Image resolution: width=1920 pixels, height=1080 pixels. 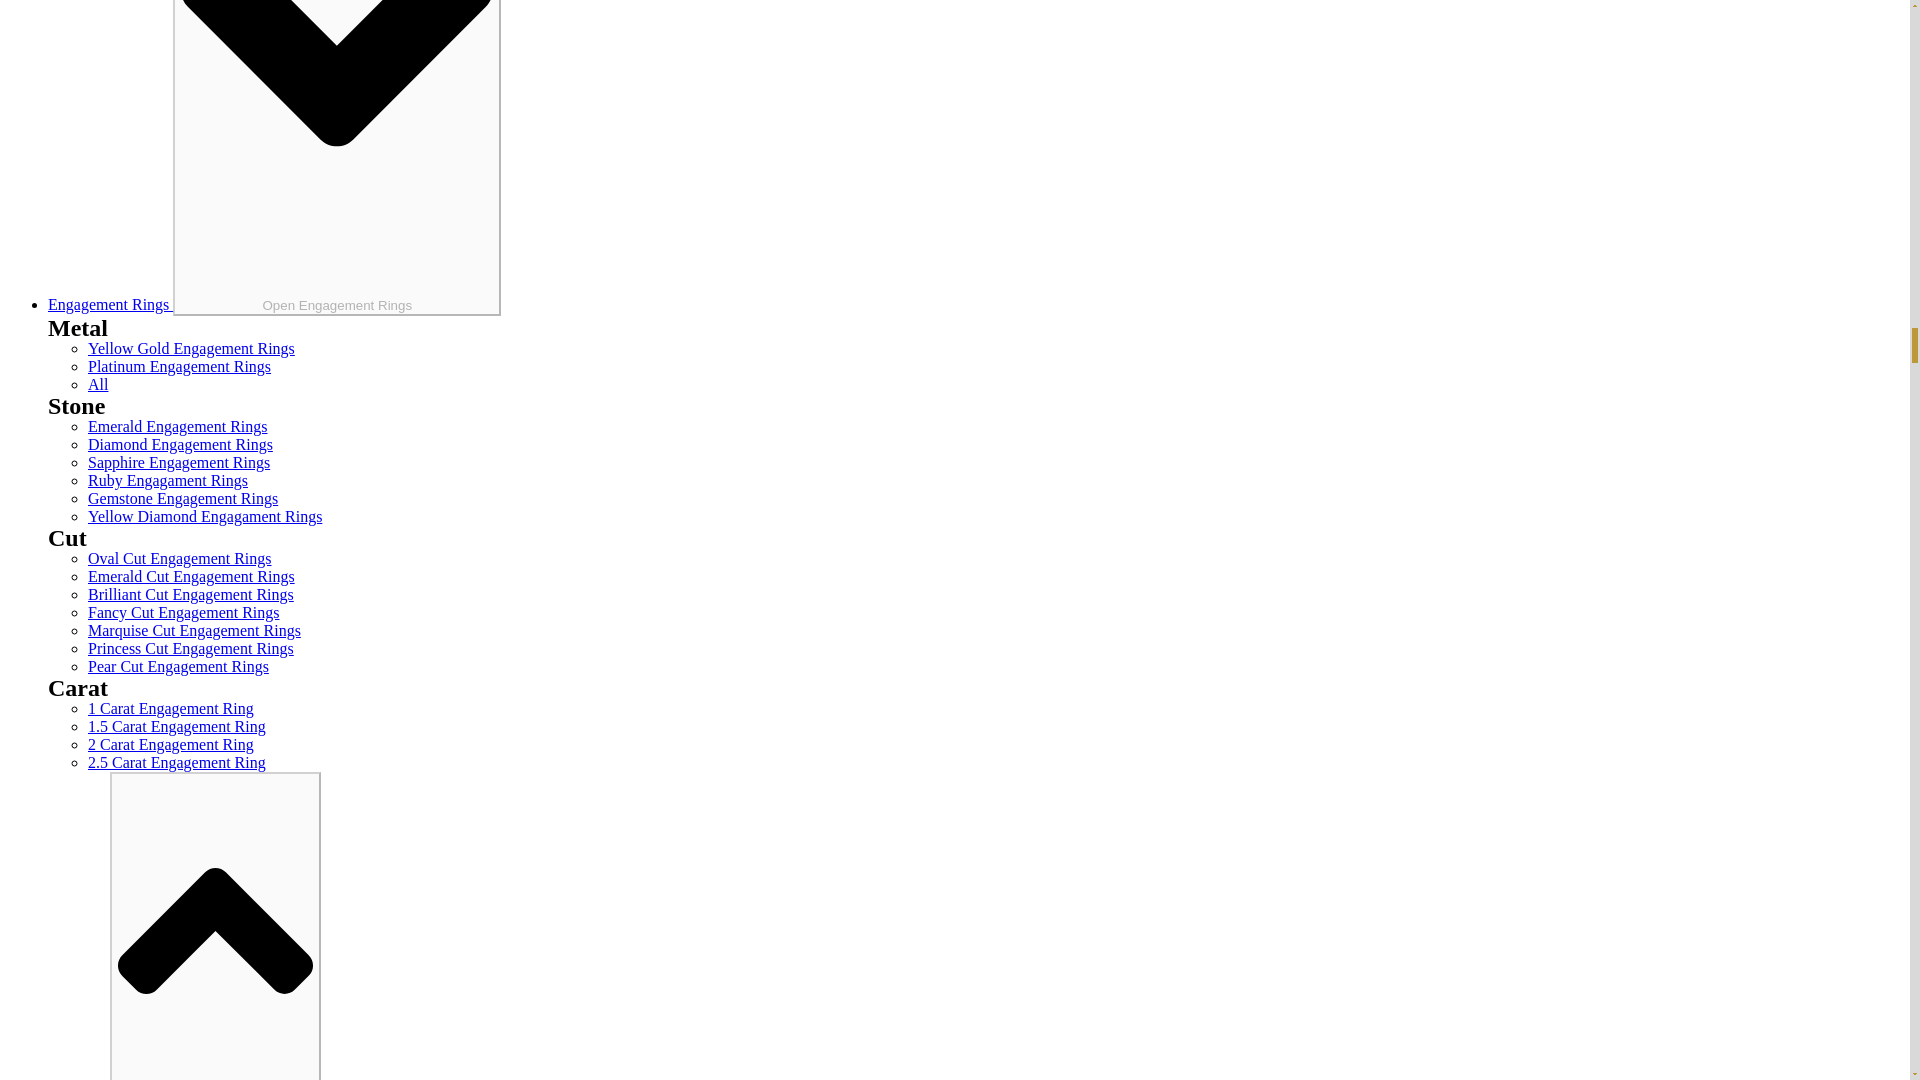 I want to click on Diamond Engagement Rings, so click(x=180, y=444).